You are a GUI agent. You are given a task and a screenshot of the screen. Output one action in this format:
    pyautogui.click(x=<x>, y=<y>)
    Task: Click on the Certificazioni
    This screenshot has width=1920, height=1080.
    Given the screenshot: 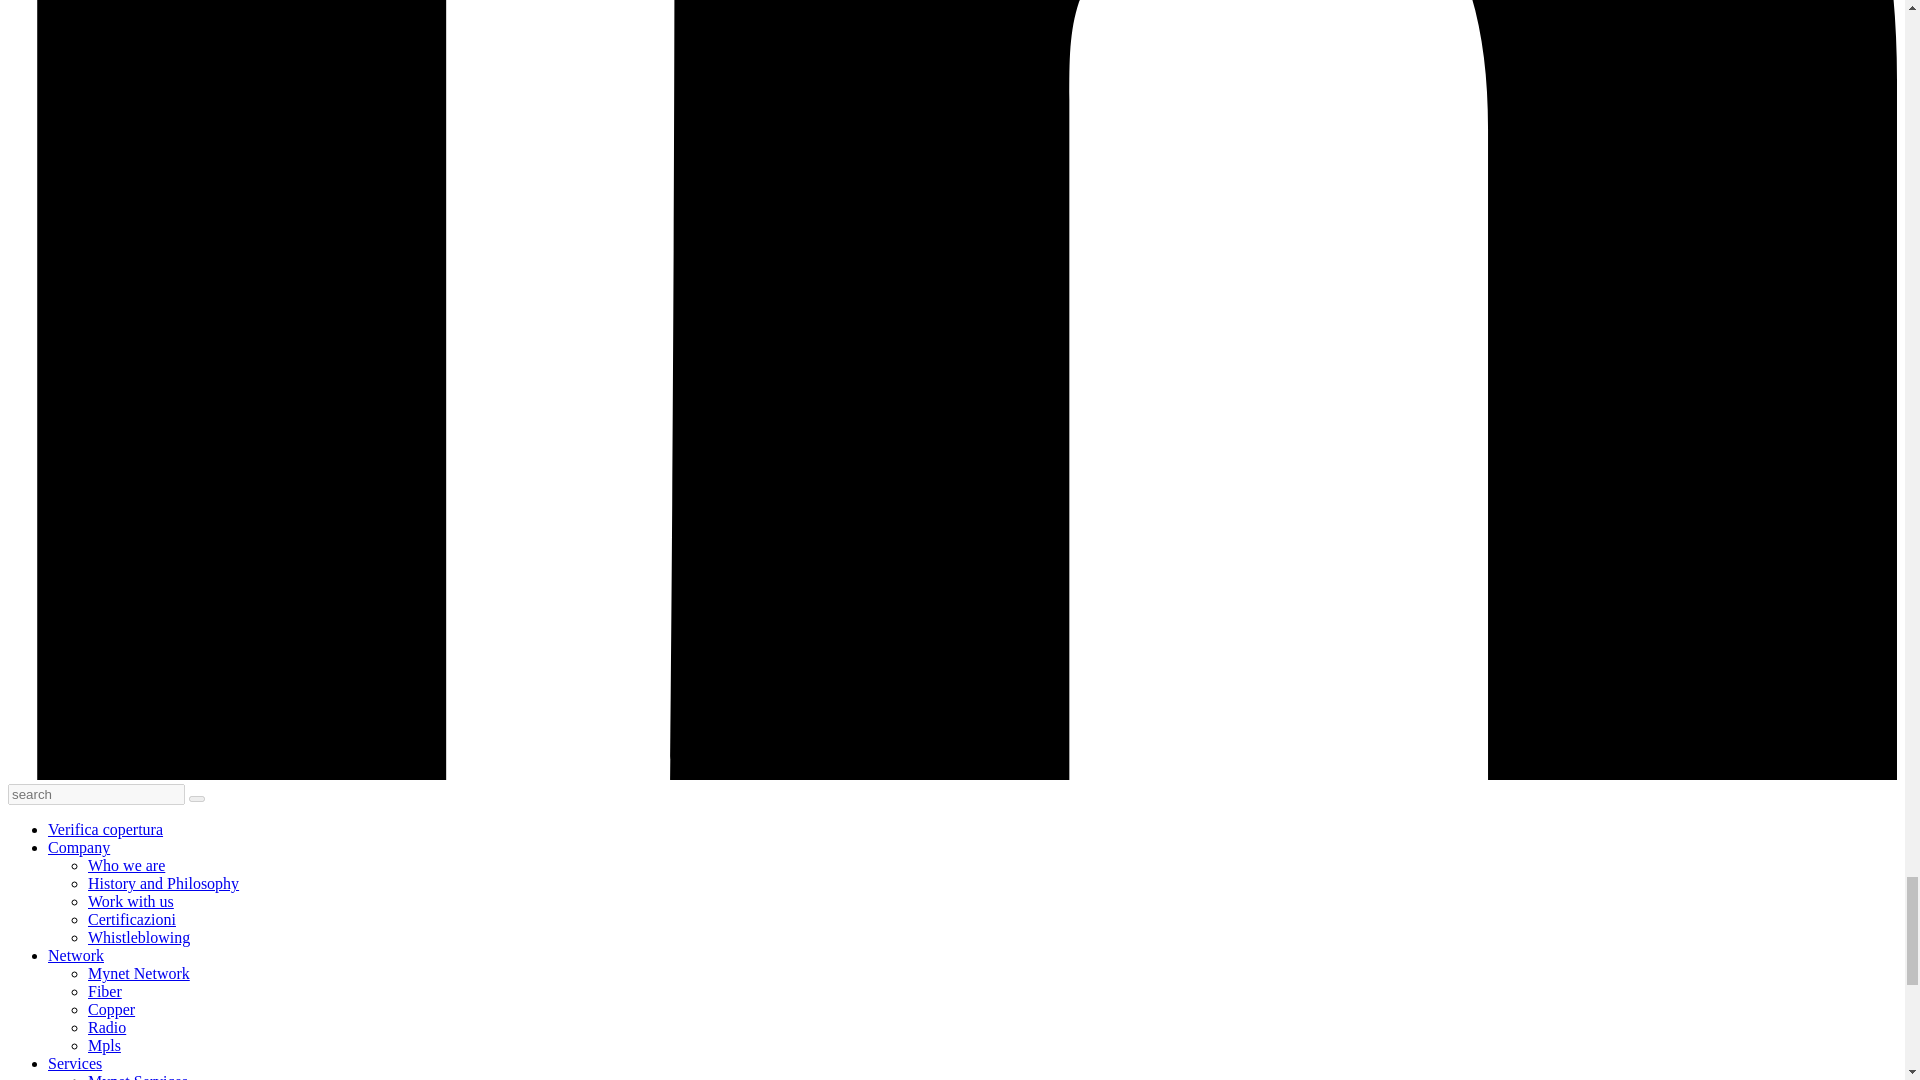 What is the action you would take?
    pyautogui.click(x=132, y=919)
    